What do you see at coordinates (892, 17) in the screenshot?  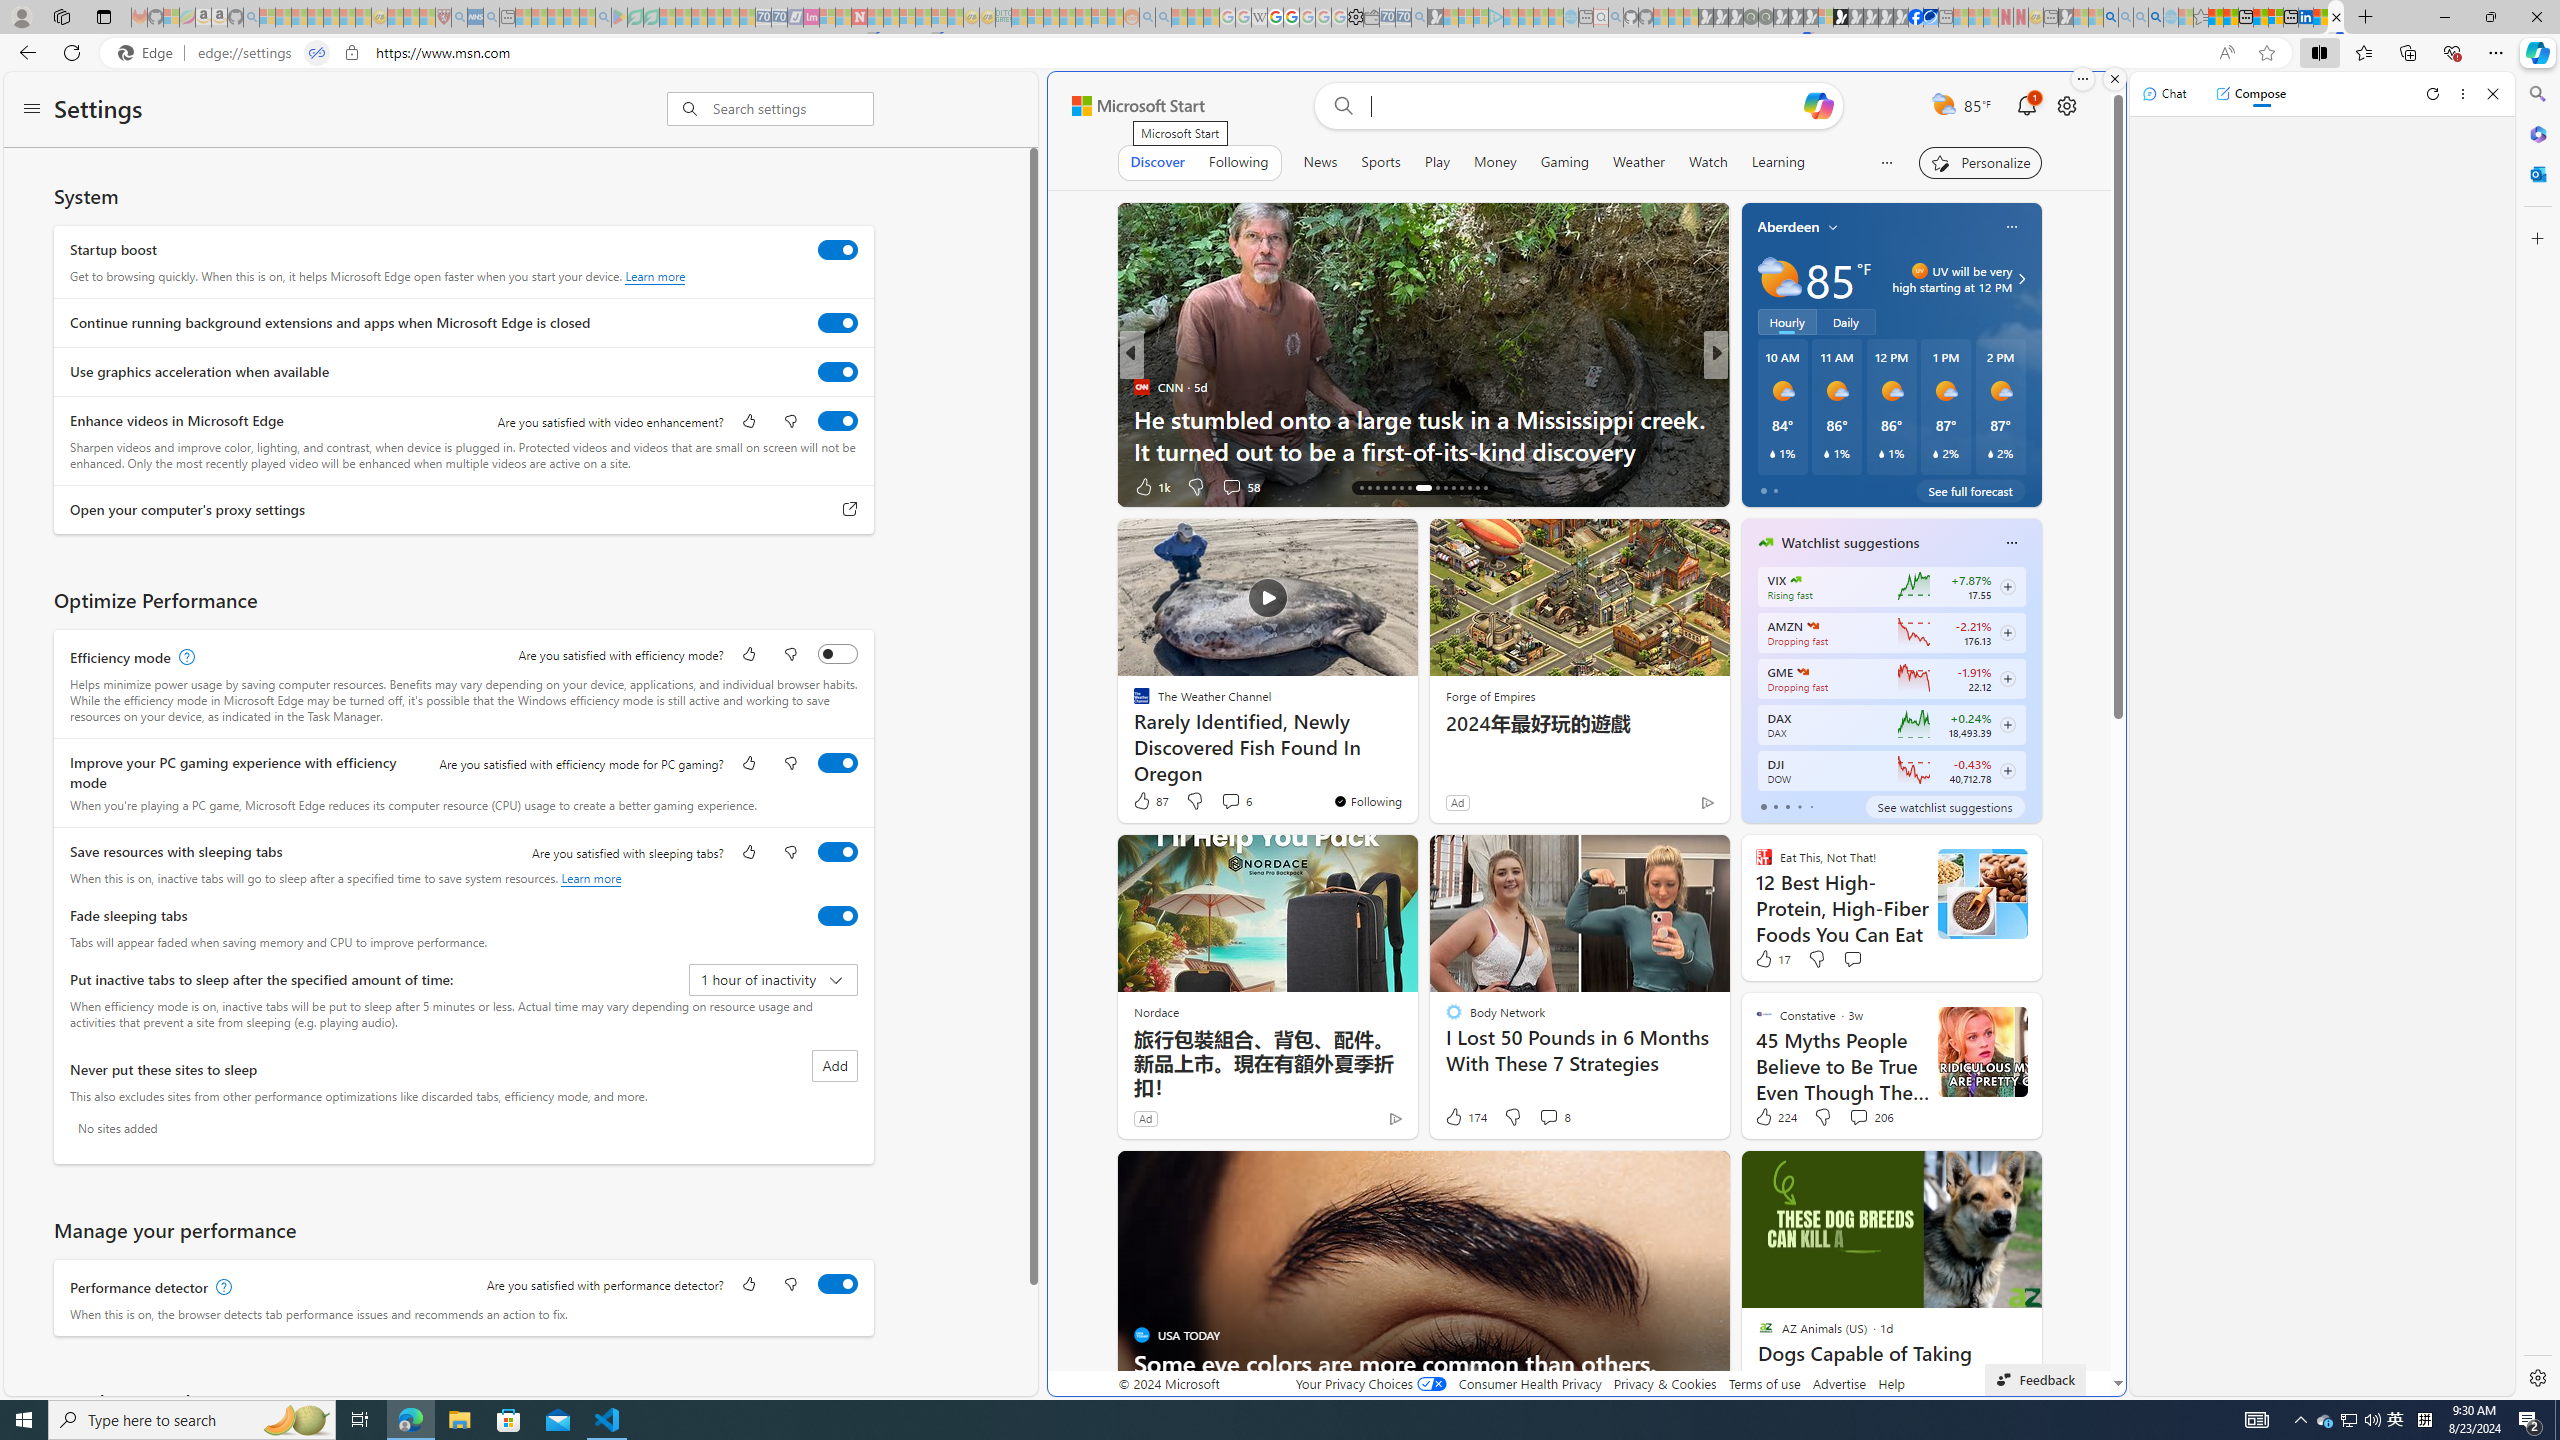 I see `14 Common Myths Debunked By Scientific Facts - Sleeping` at bounding box center [892, 17].